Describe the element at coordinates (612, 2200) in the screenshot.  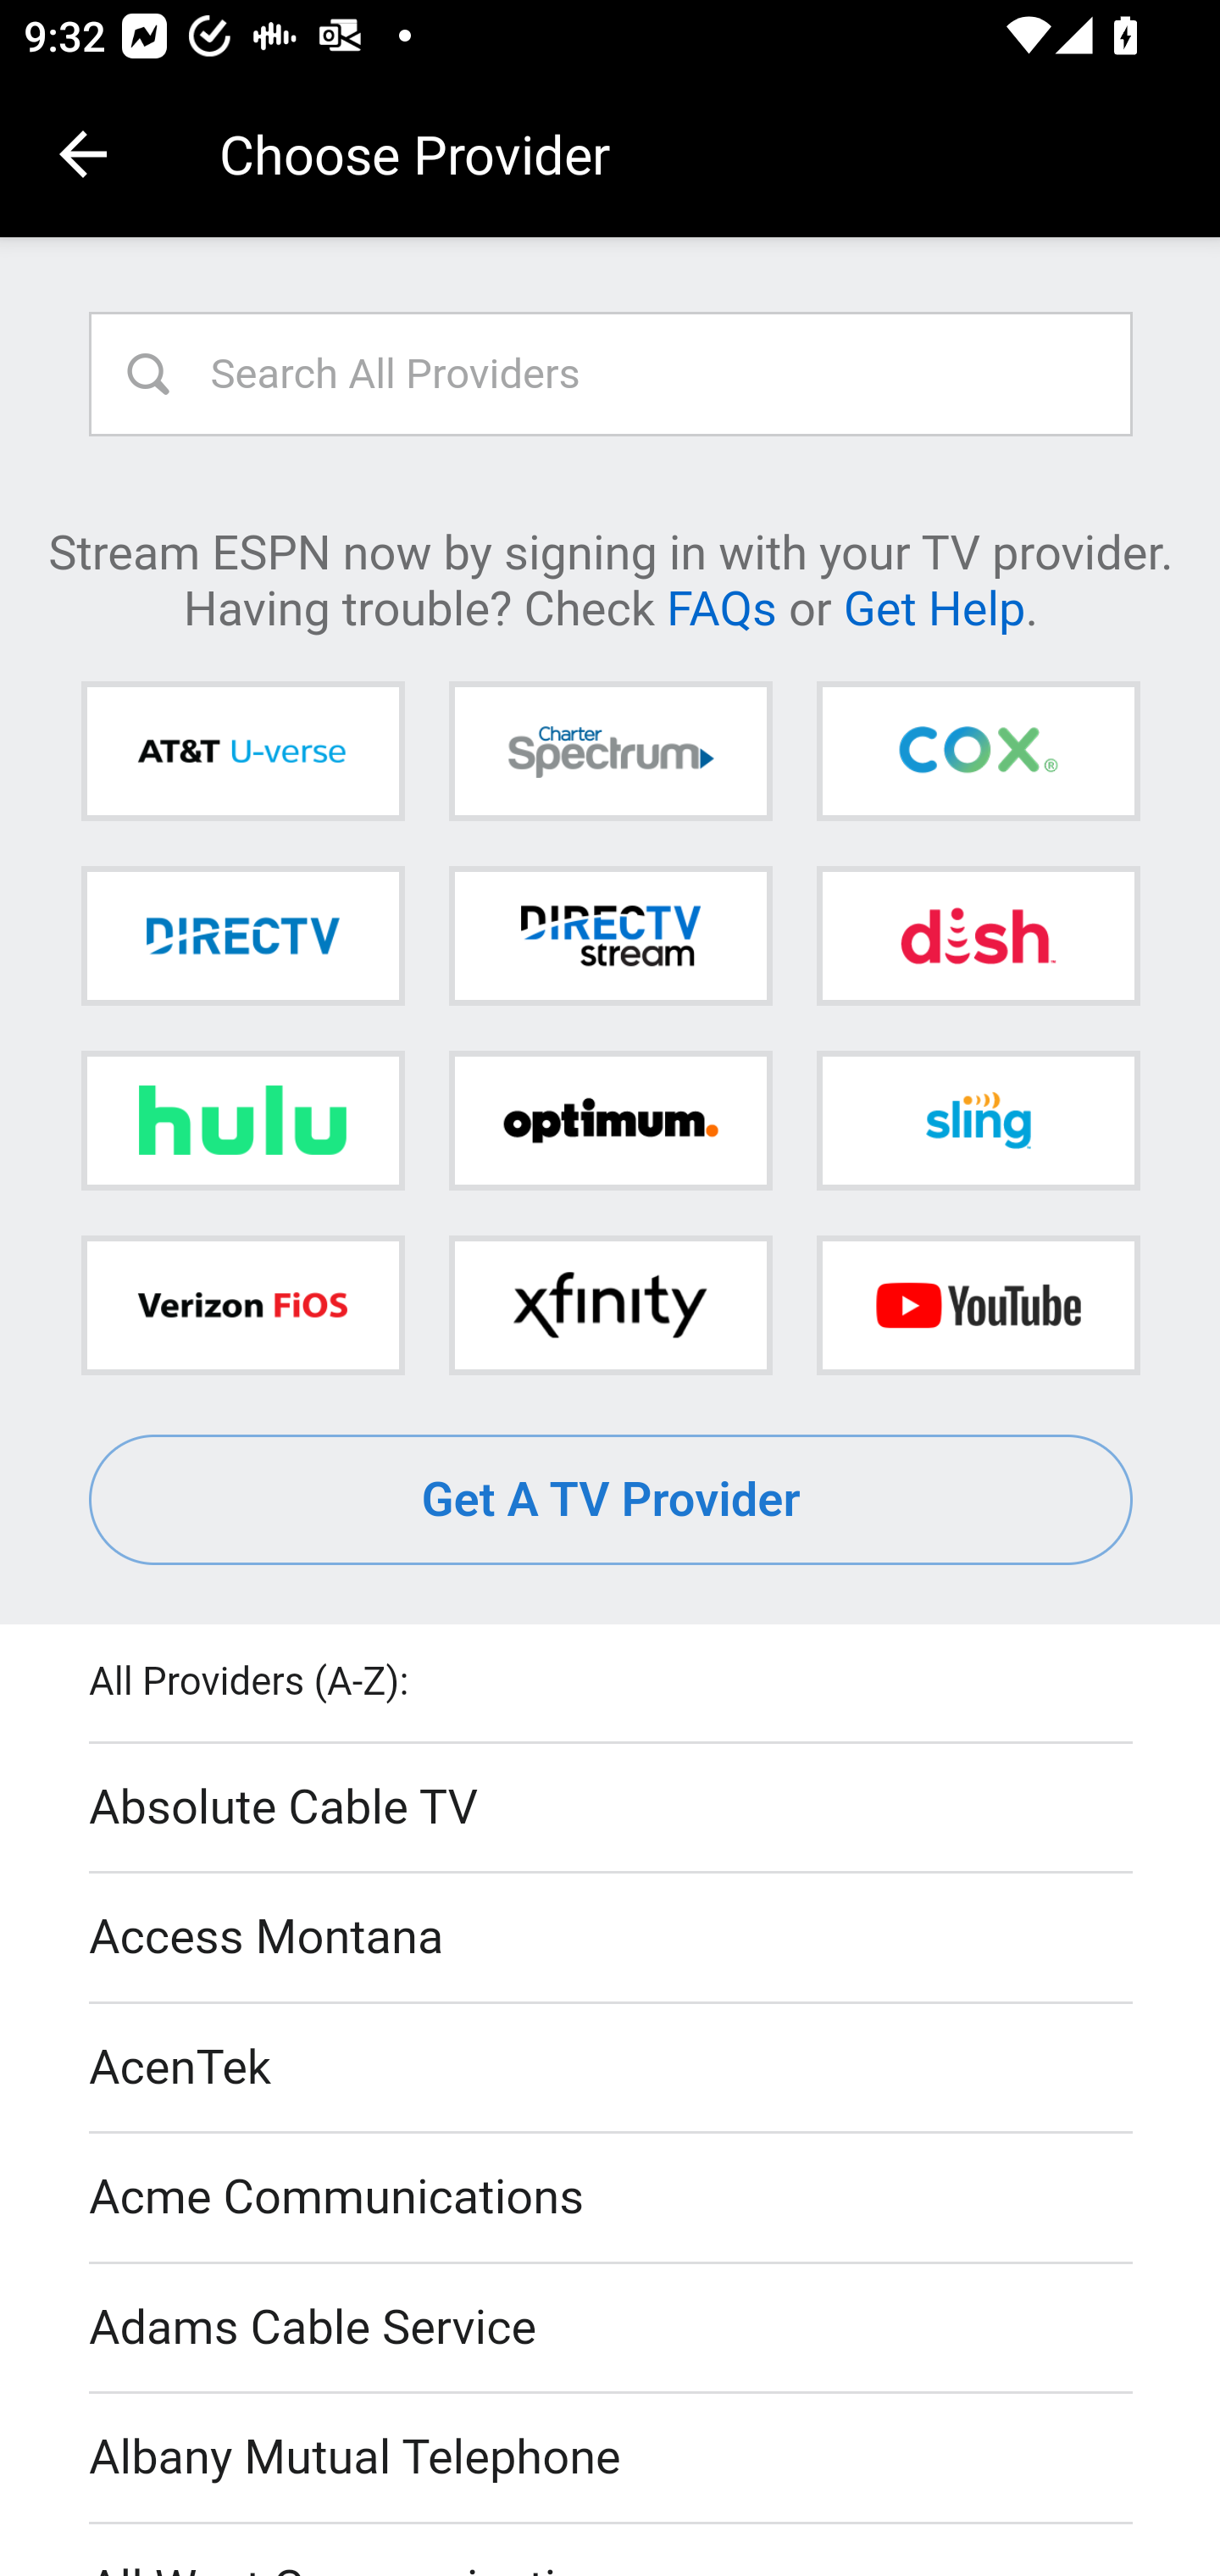
I see `Acme Communications` at that location.